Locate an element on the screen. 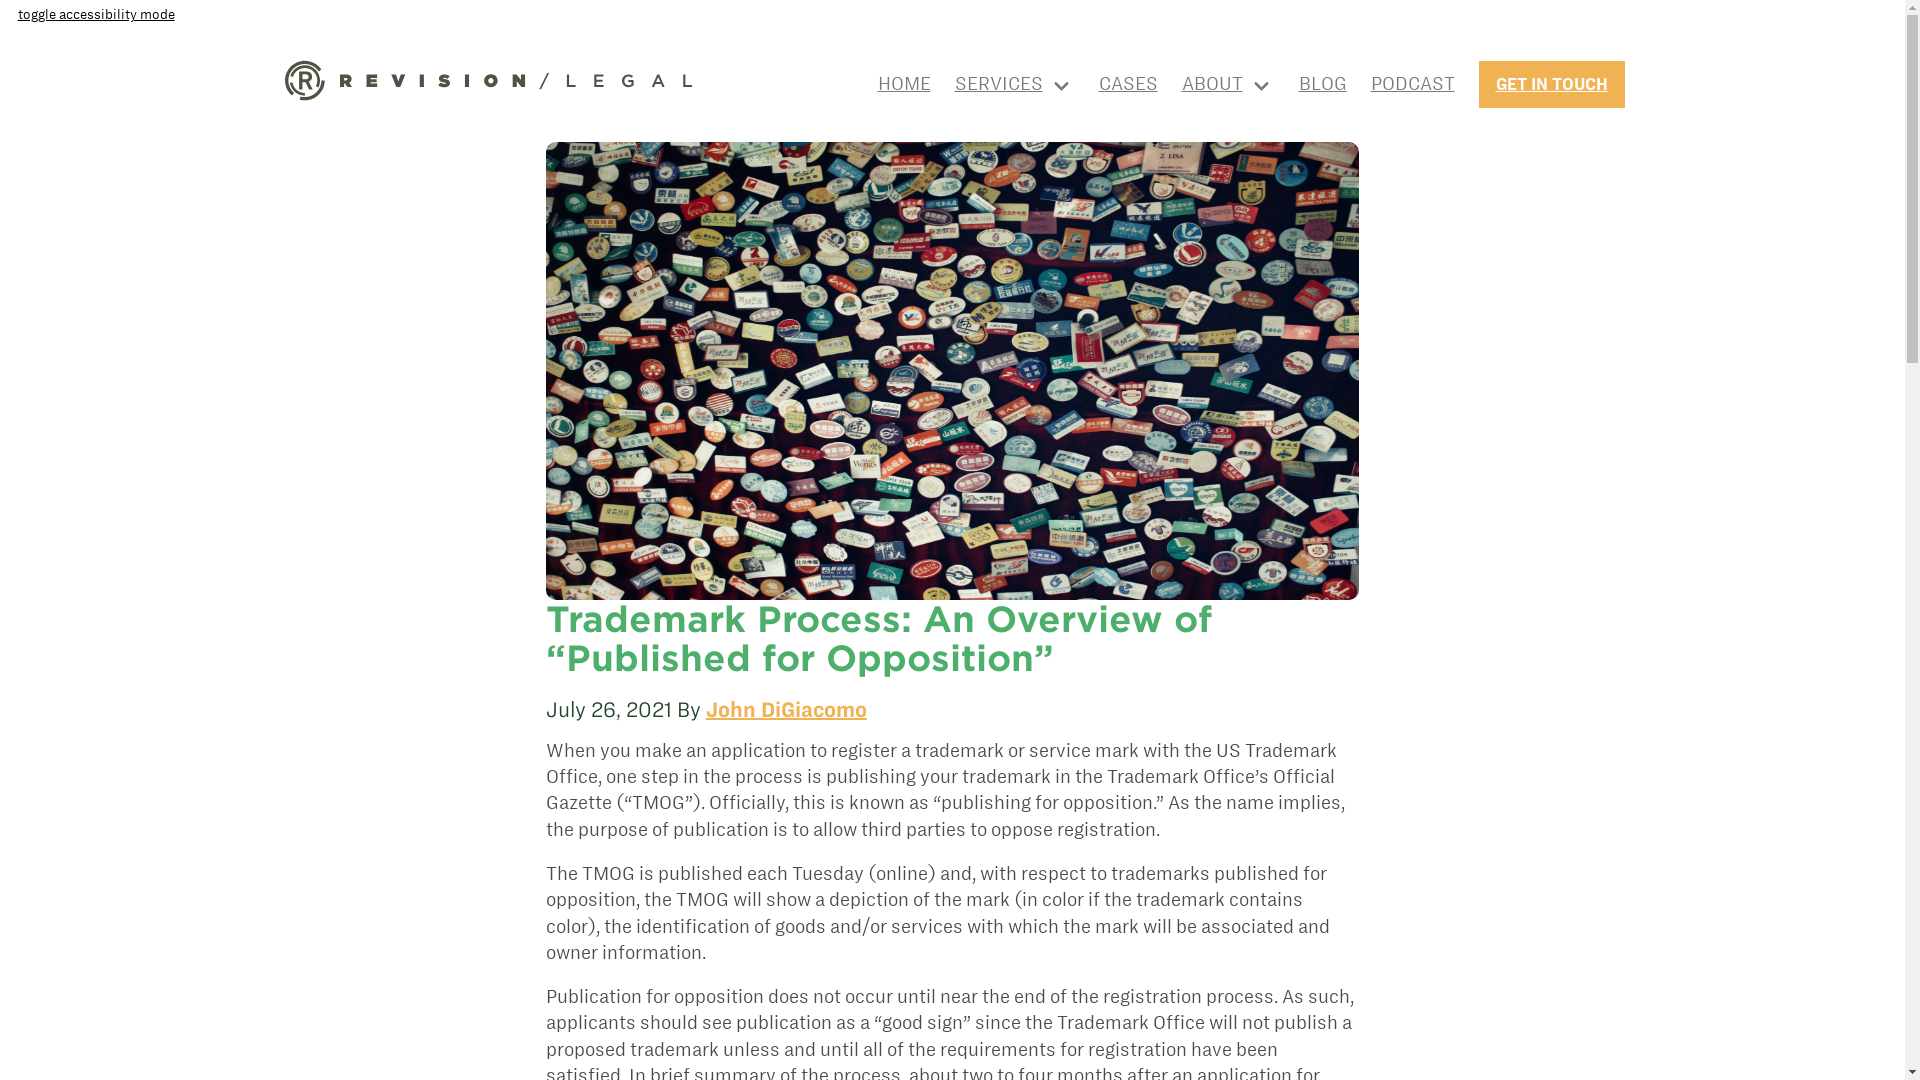 This screenshot has width=1920, height=1080. ABOUT is located at coordinates (1228, 83).